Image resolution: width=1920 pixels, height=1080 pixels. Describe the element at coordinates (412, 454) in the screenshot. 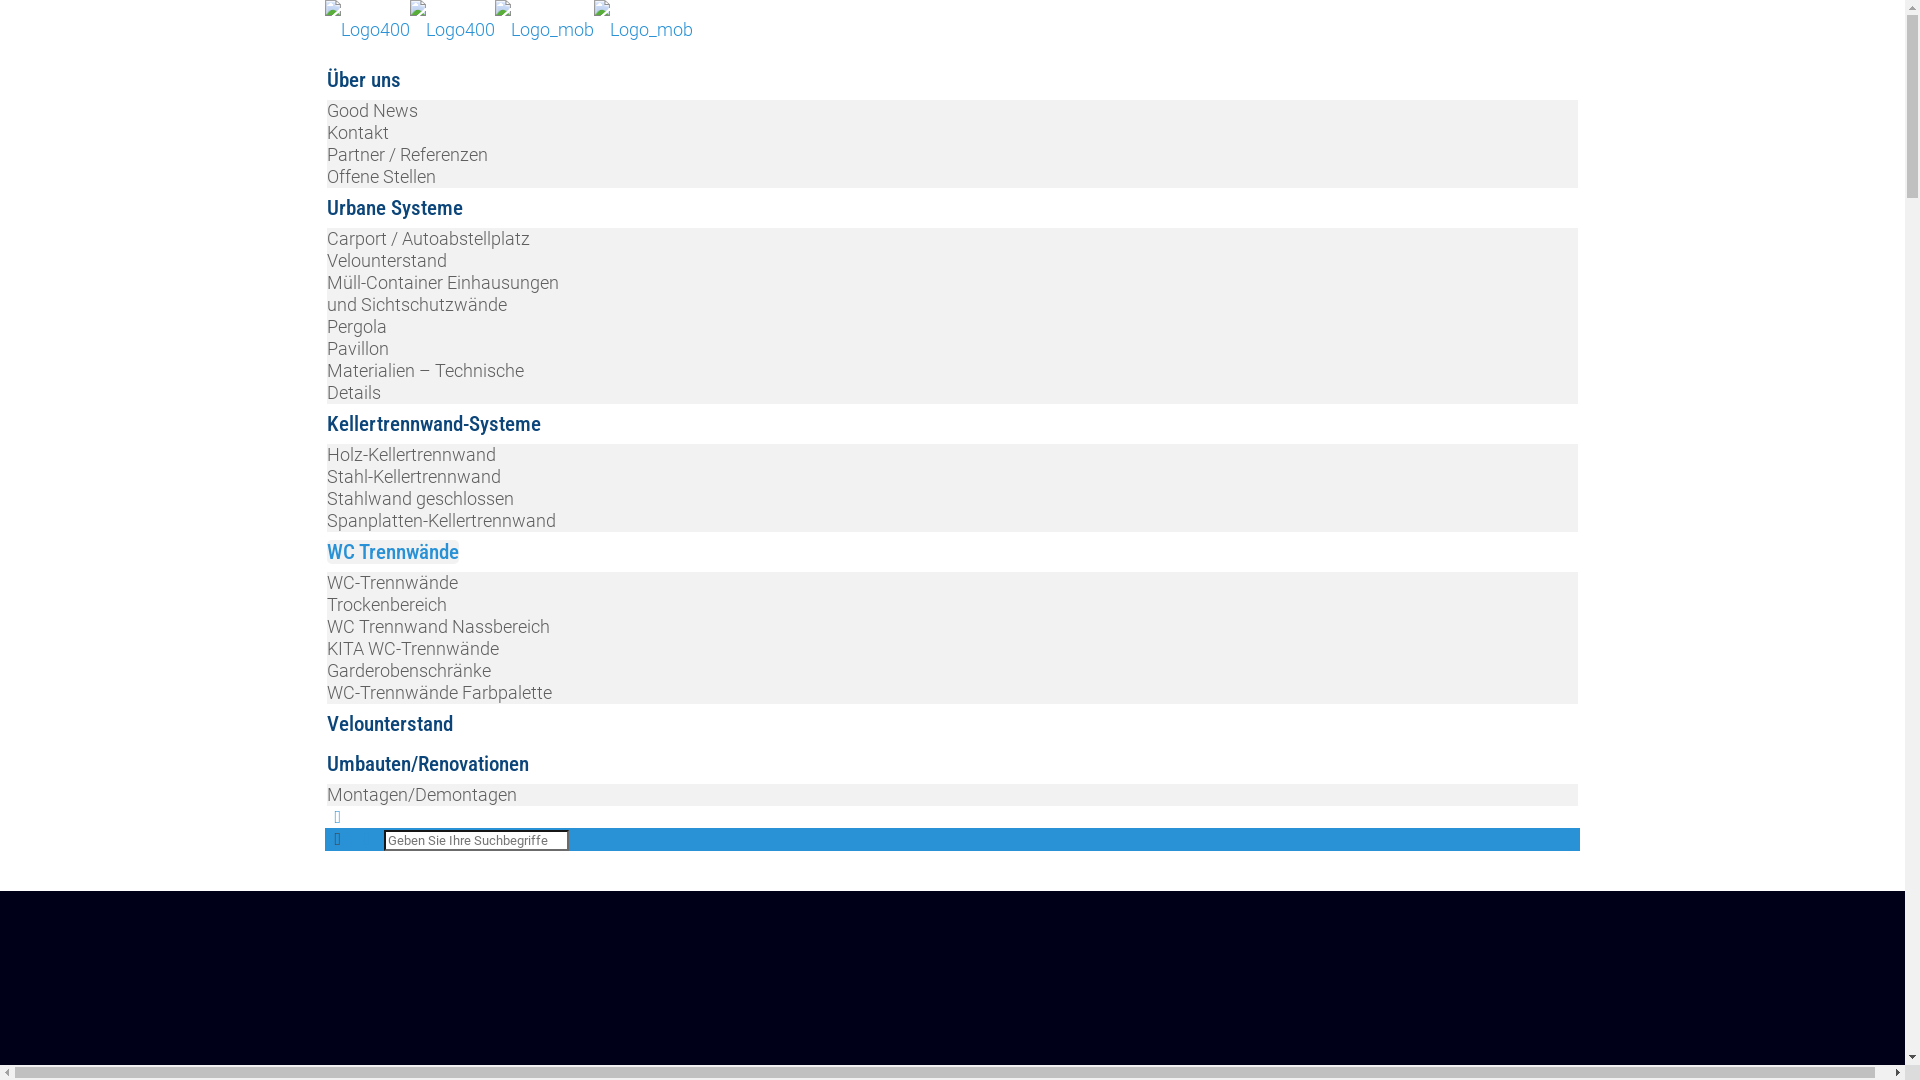

I see `Holz-Kellertrennwand` at that location.